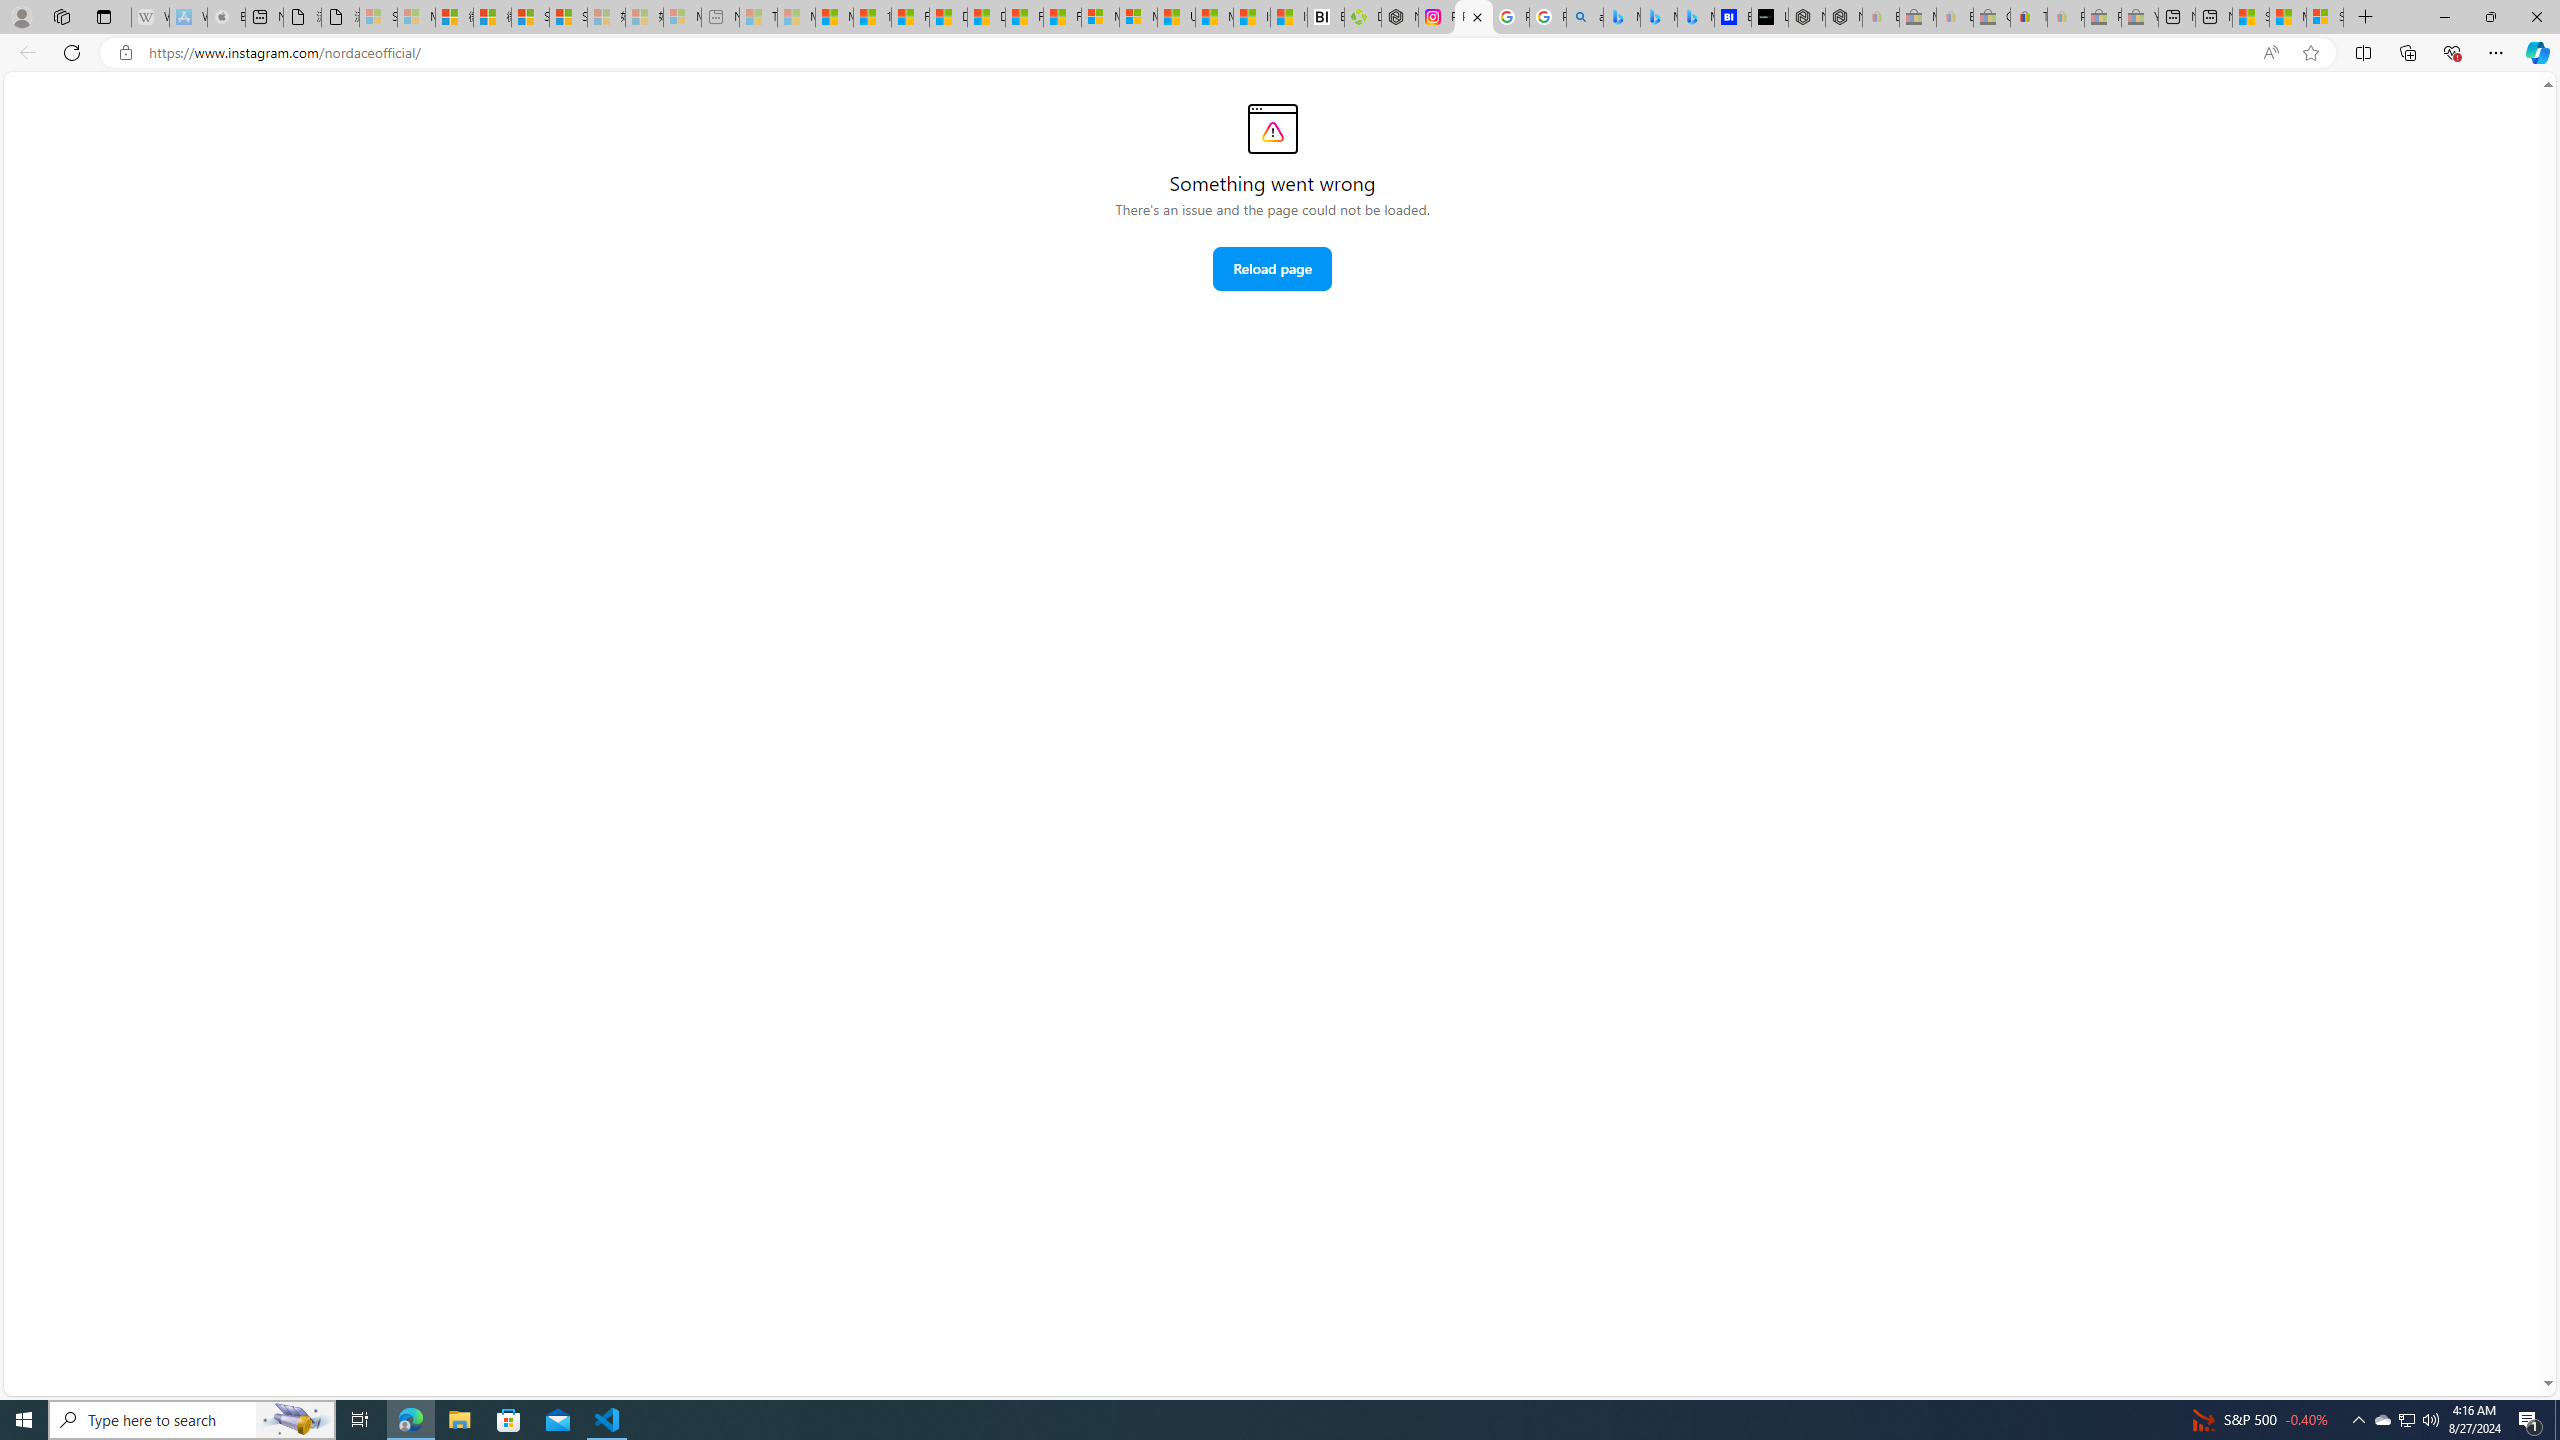  I want to click on Microsoft Bing Travel - Flights from Hong Kong to Bangkok, so click(1621, 17).